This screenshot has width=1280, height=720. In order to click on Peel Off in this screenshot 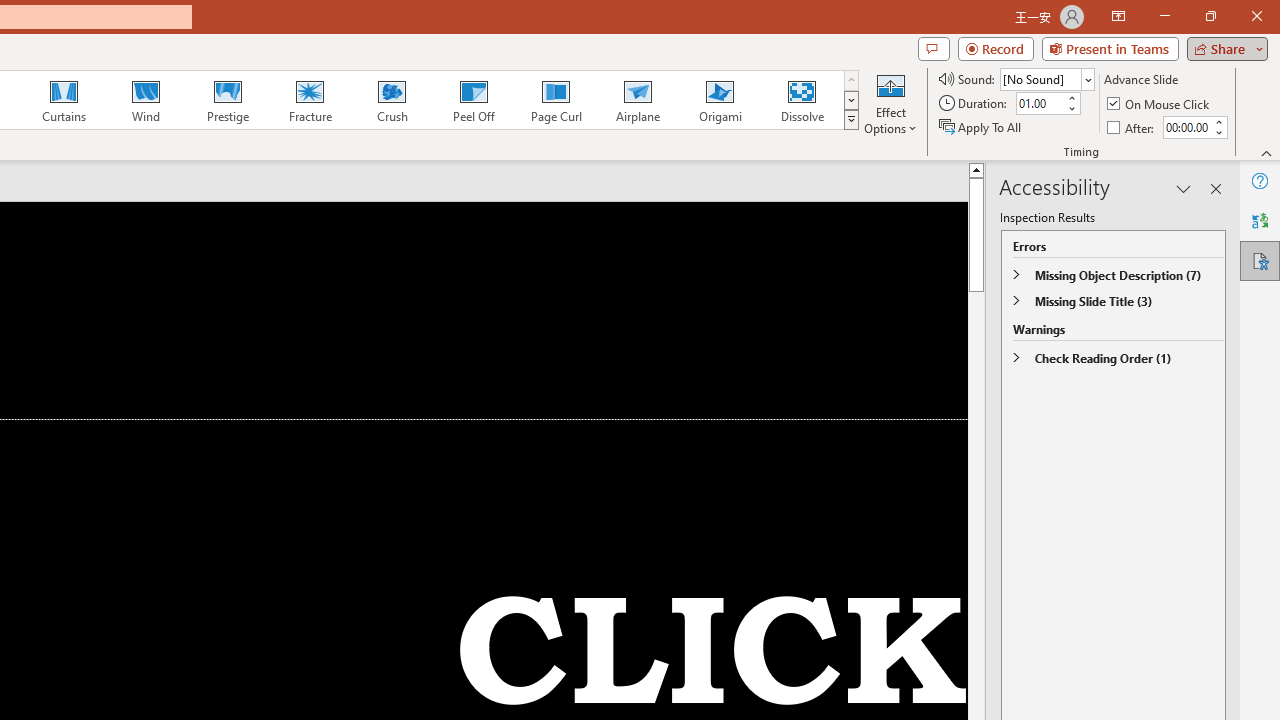, I will do `click(473, 100)`.